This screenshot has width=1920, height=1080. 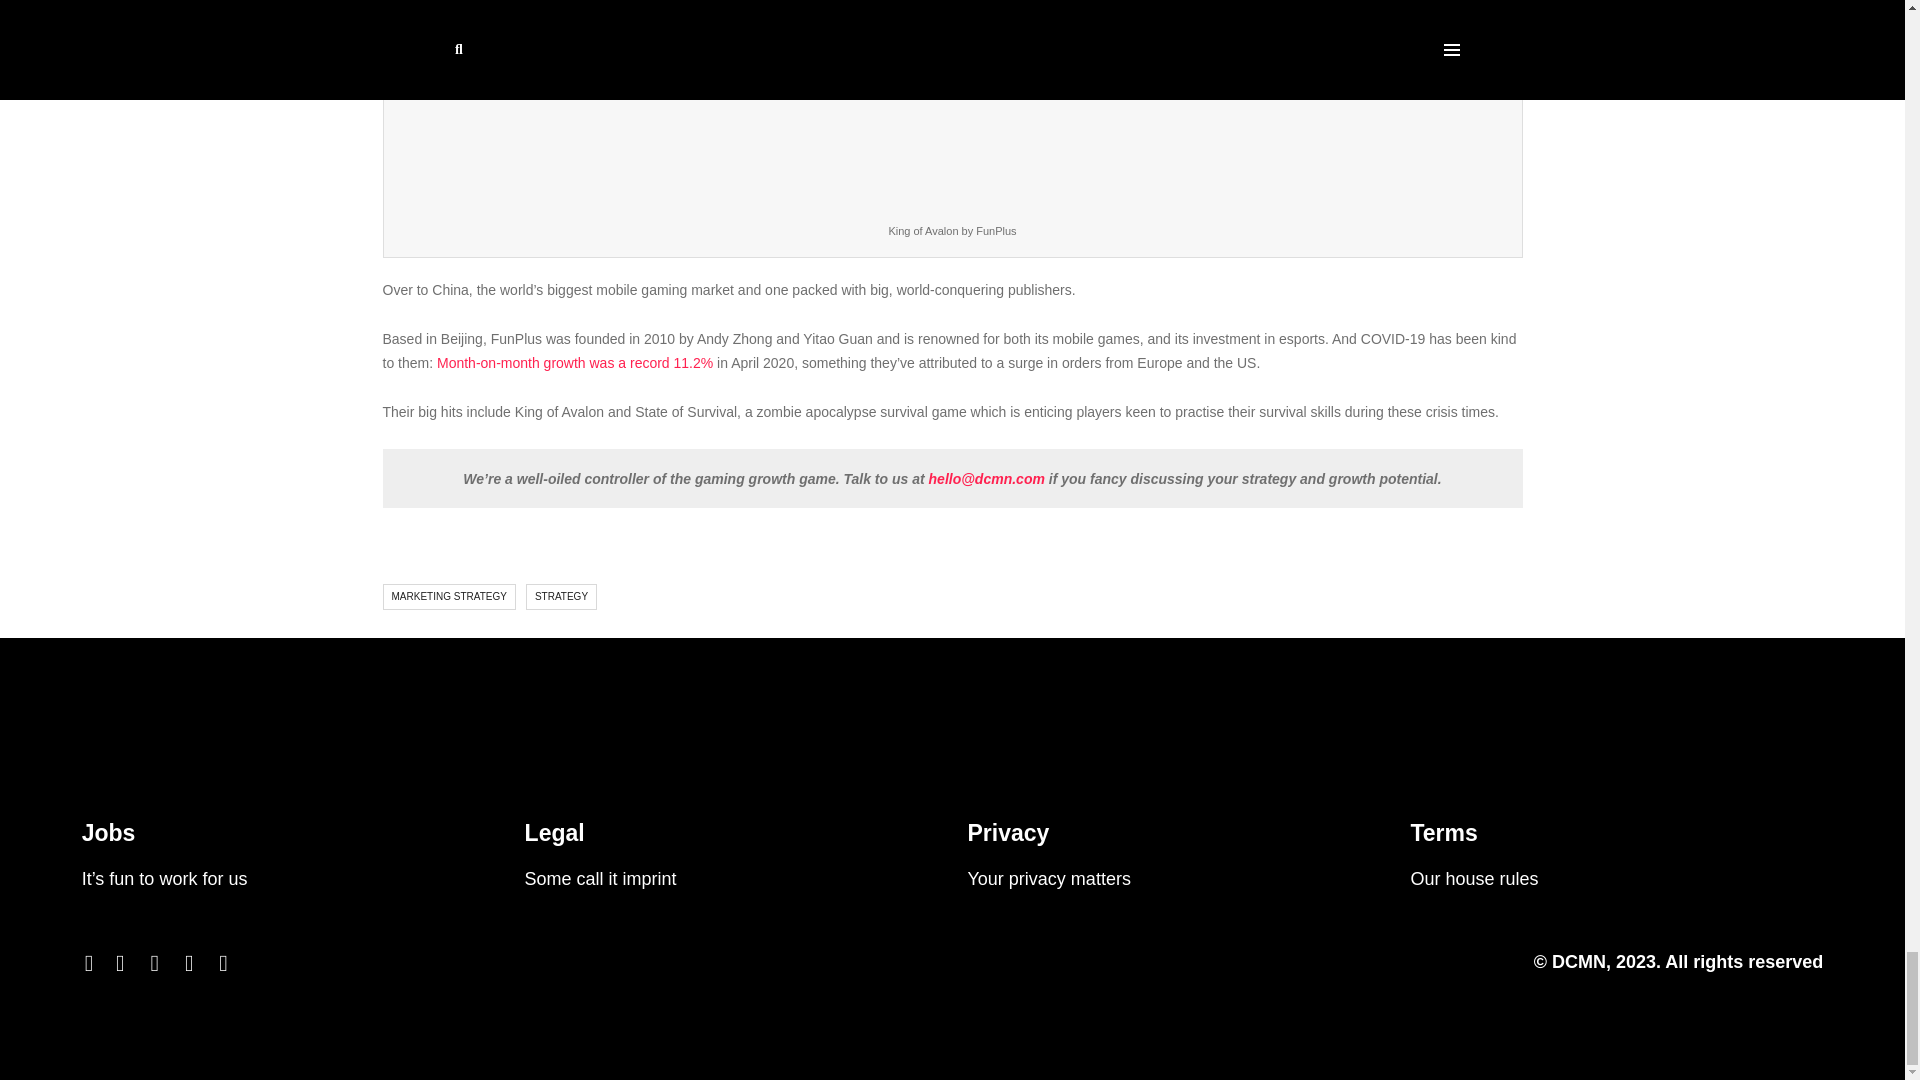 I want to click on Your privacy matters, so click(x=1048, y=878).